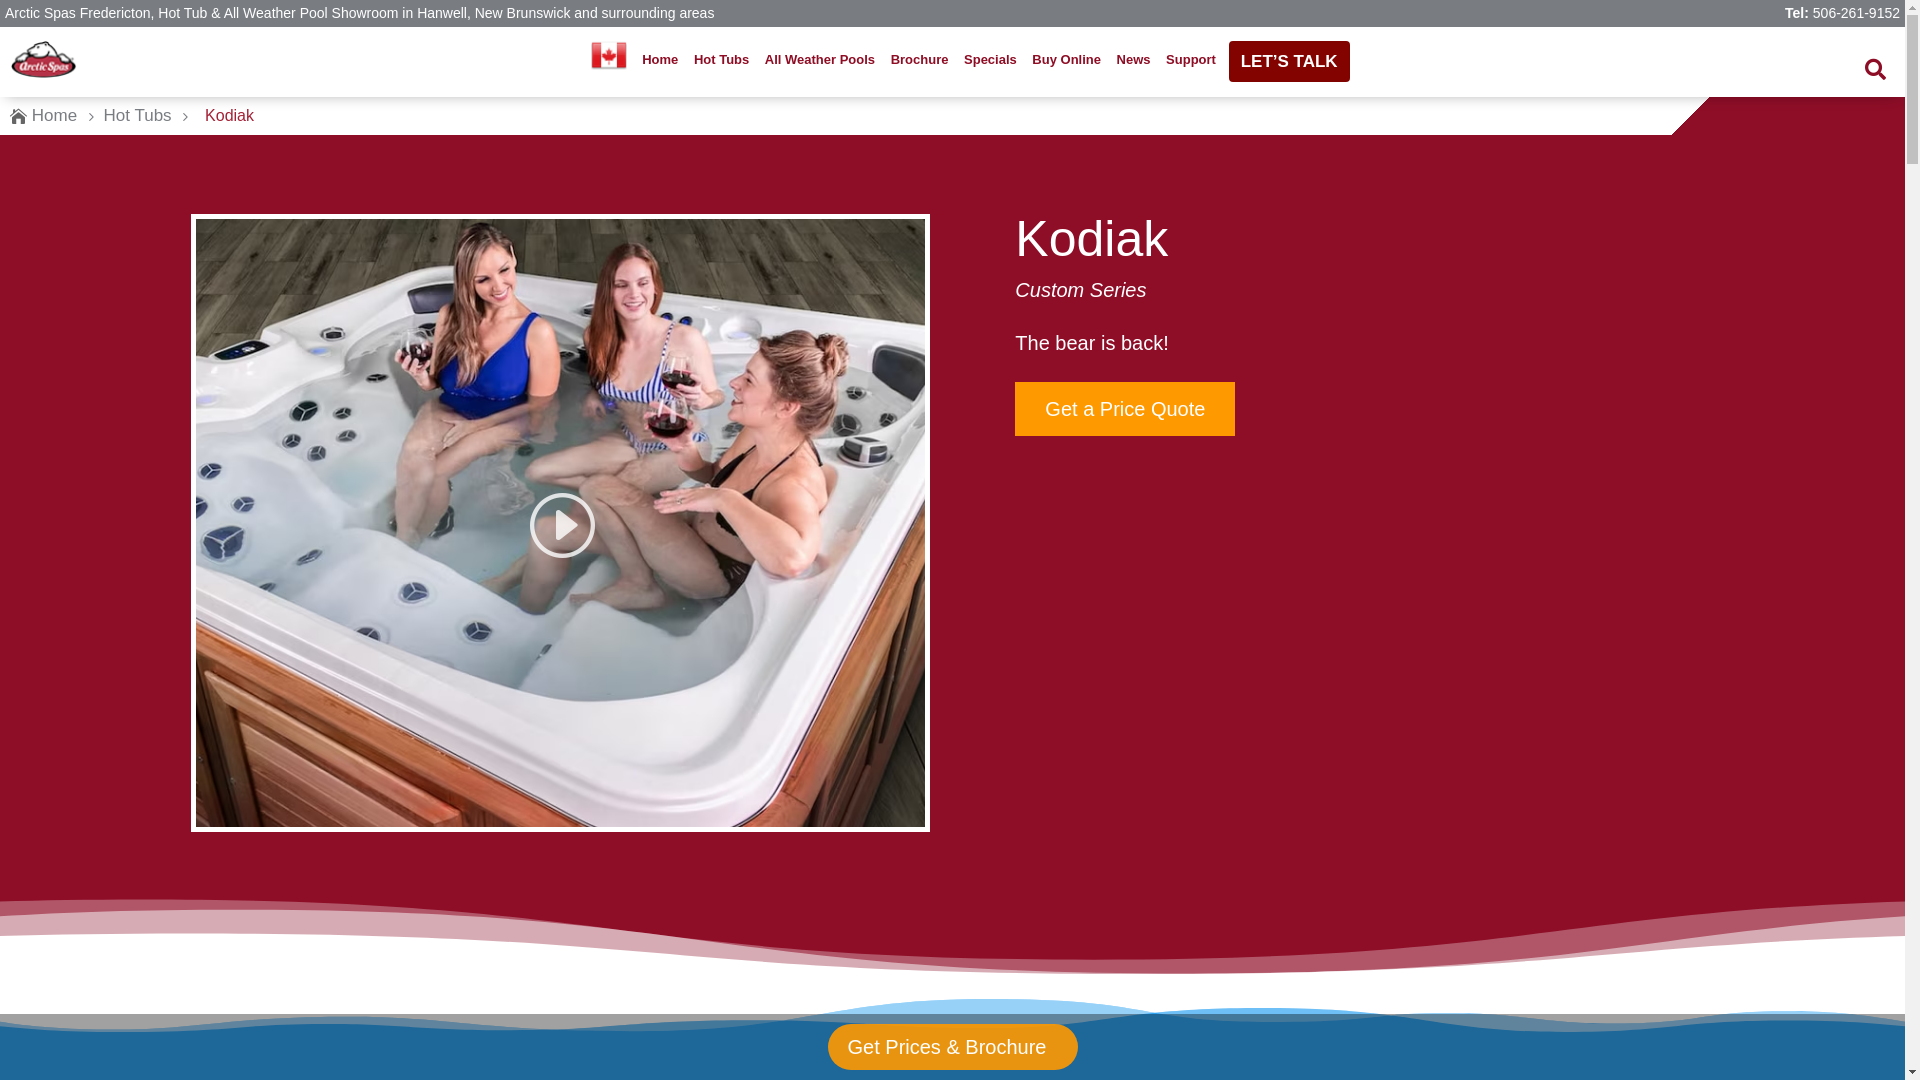  What do you see at coordinates (608, 60) in the screenshot?
I see `Choose Your Location` at bounding box center [608, 60].